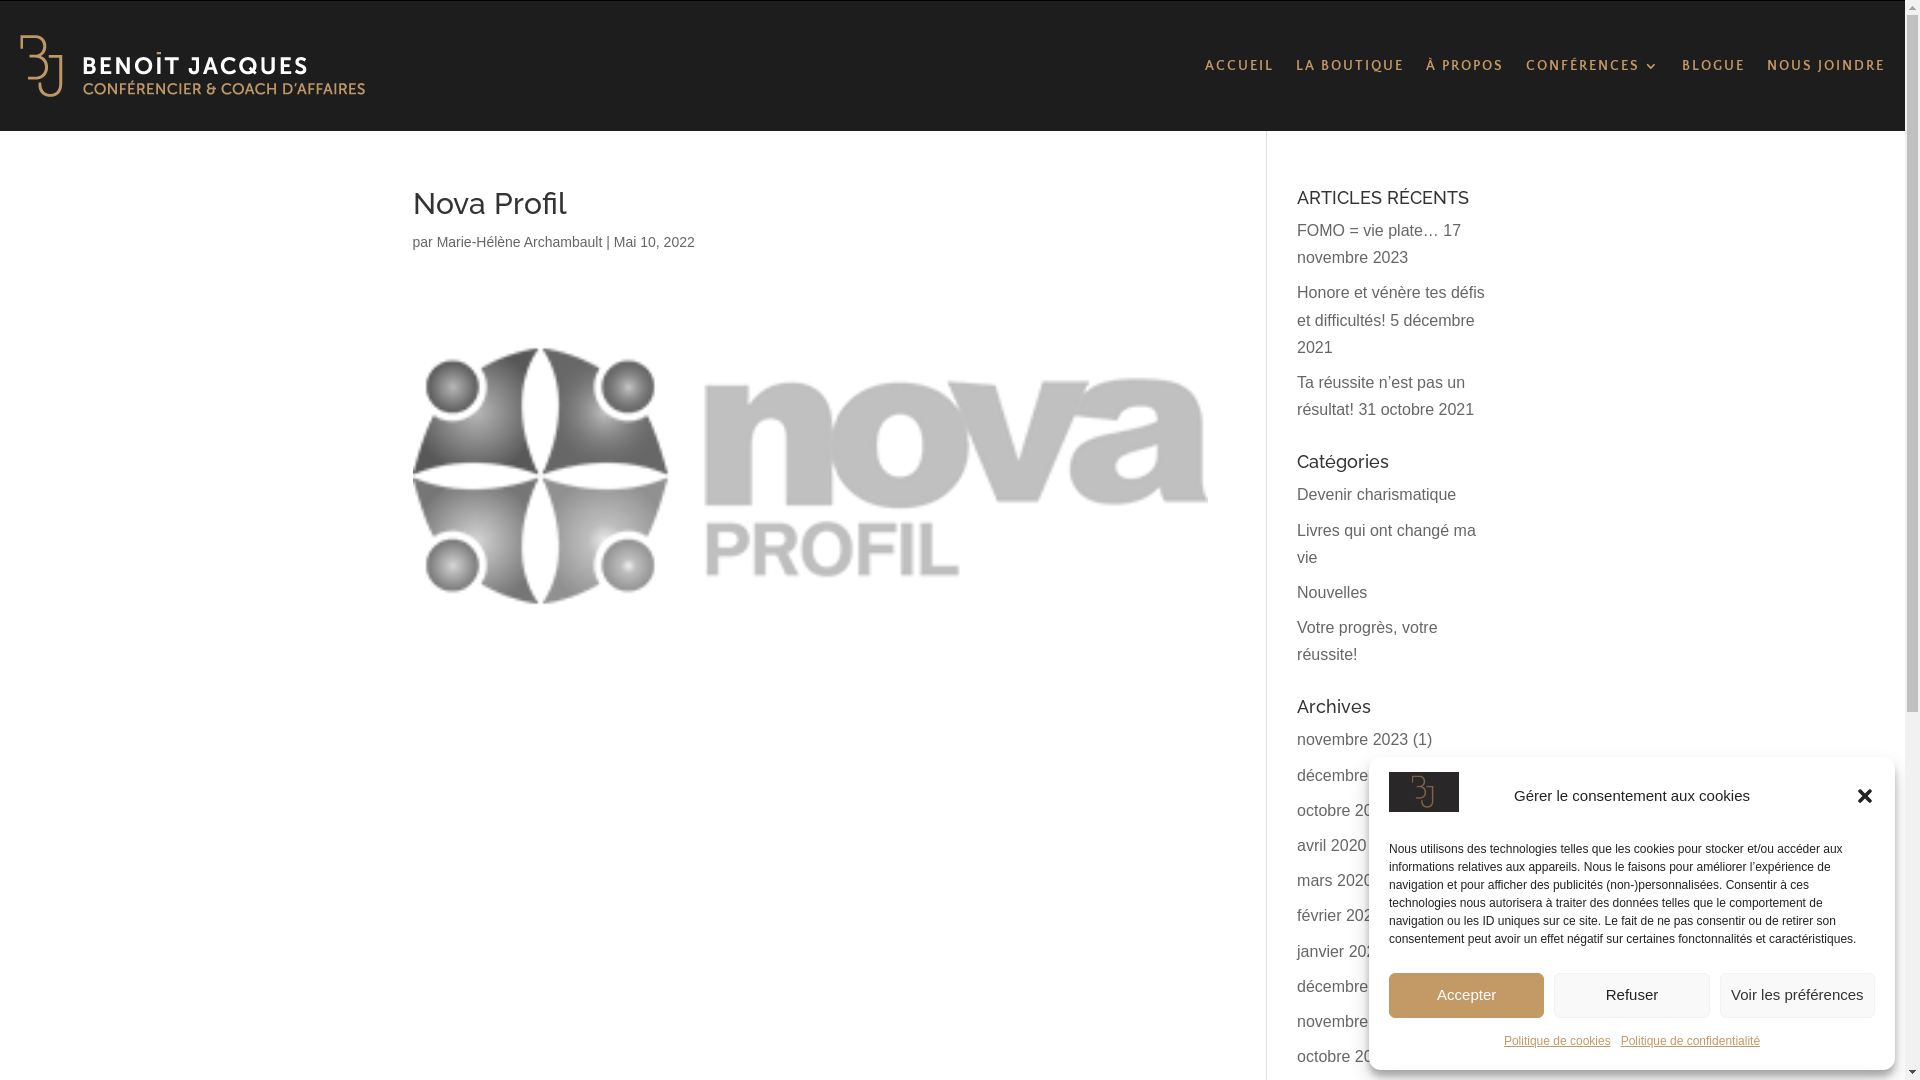 This screenshot has height=1080, width=1920. Describe the element at coordinates (1340, 952) in the screenshot. I see `janvier 2020` at that location.